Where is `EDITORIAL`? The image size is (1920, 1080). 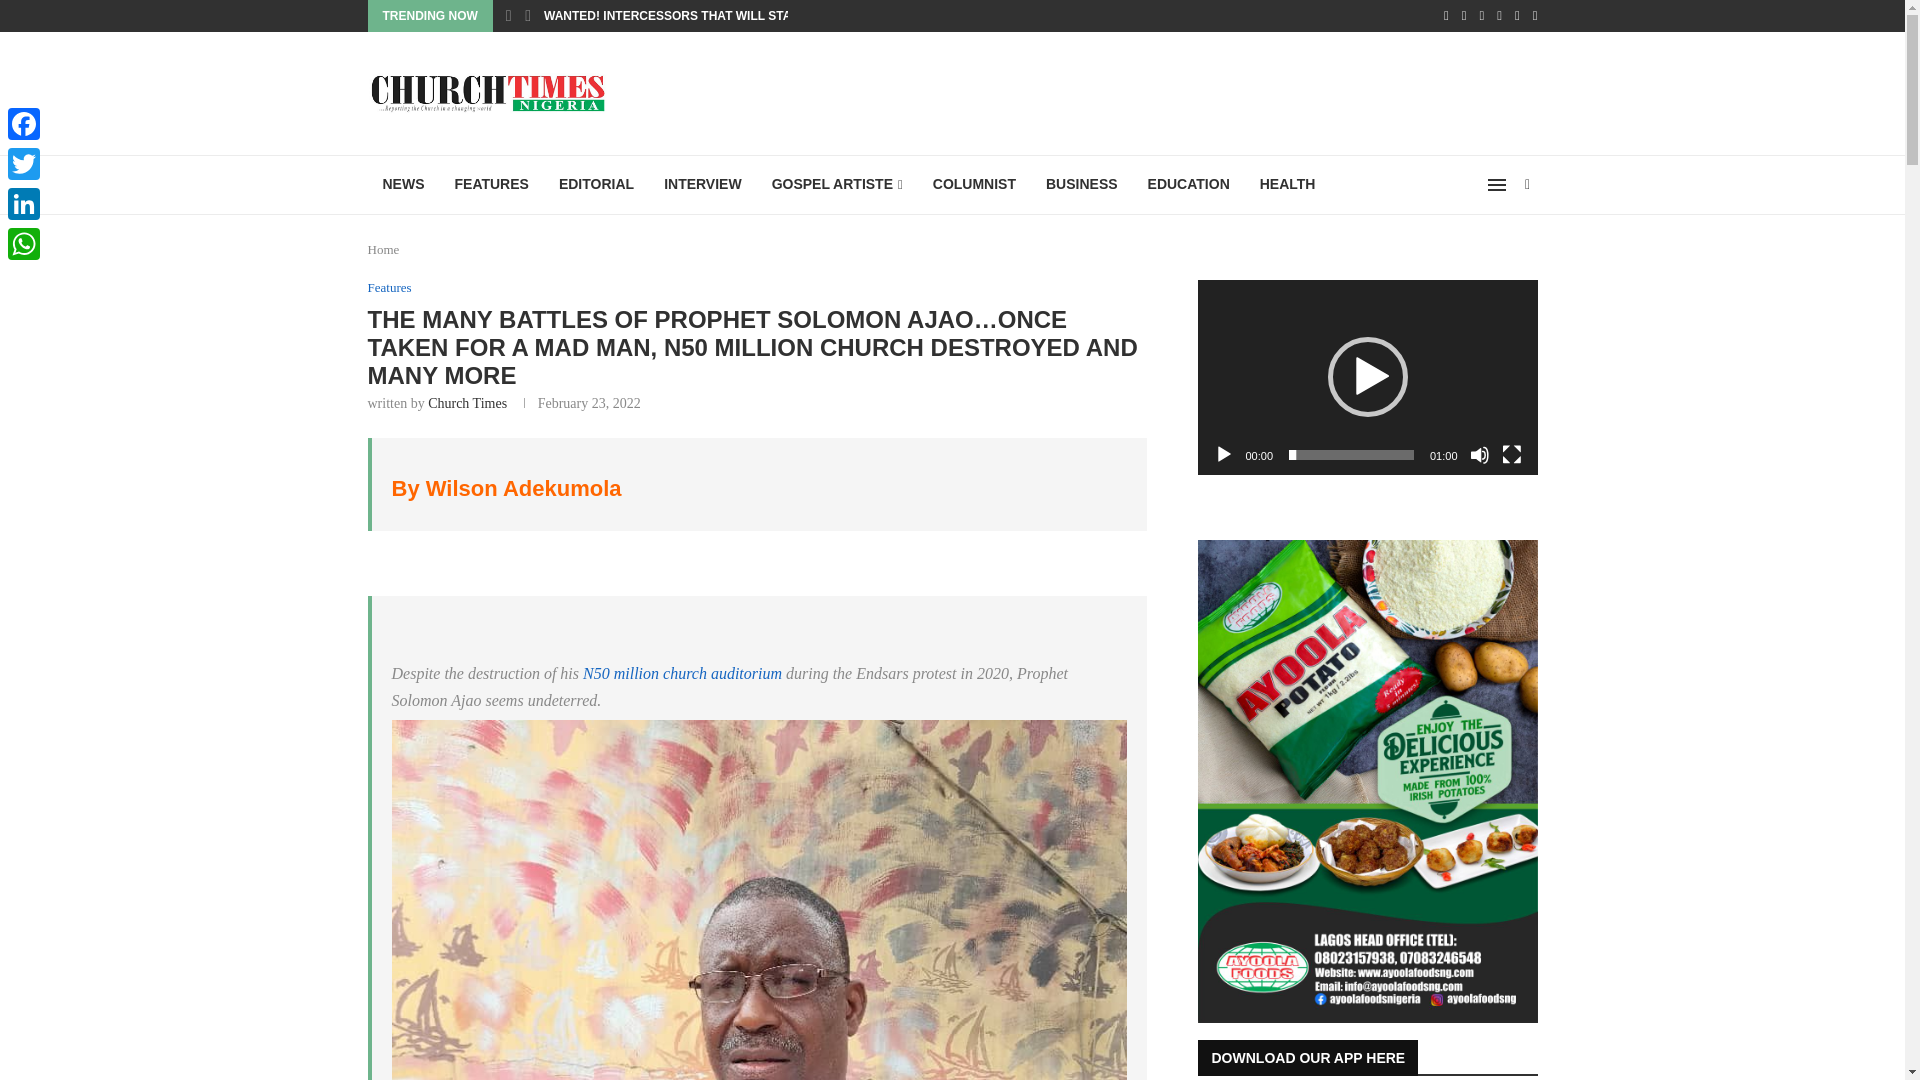 EDITORIAL is located at coordinates (596, 184).